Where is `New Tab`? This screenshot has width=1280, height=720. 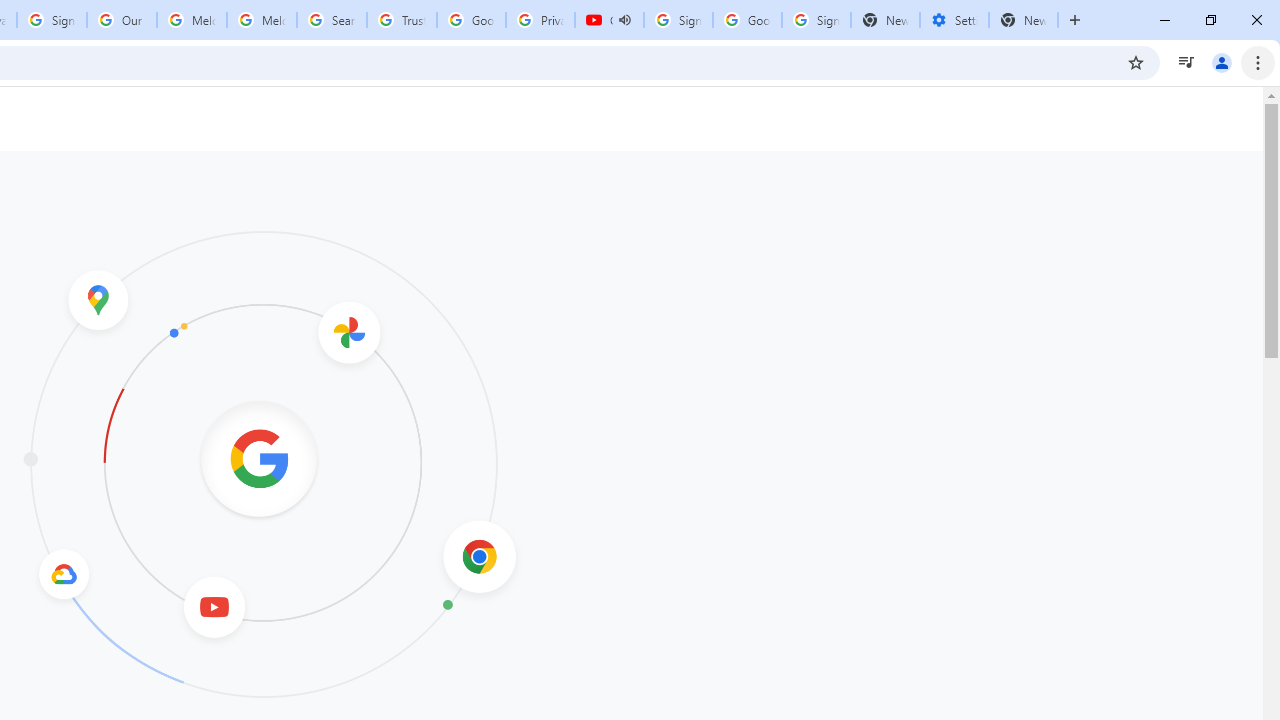
New Tab is located at coordinates (1024, 20).